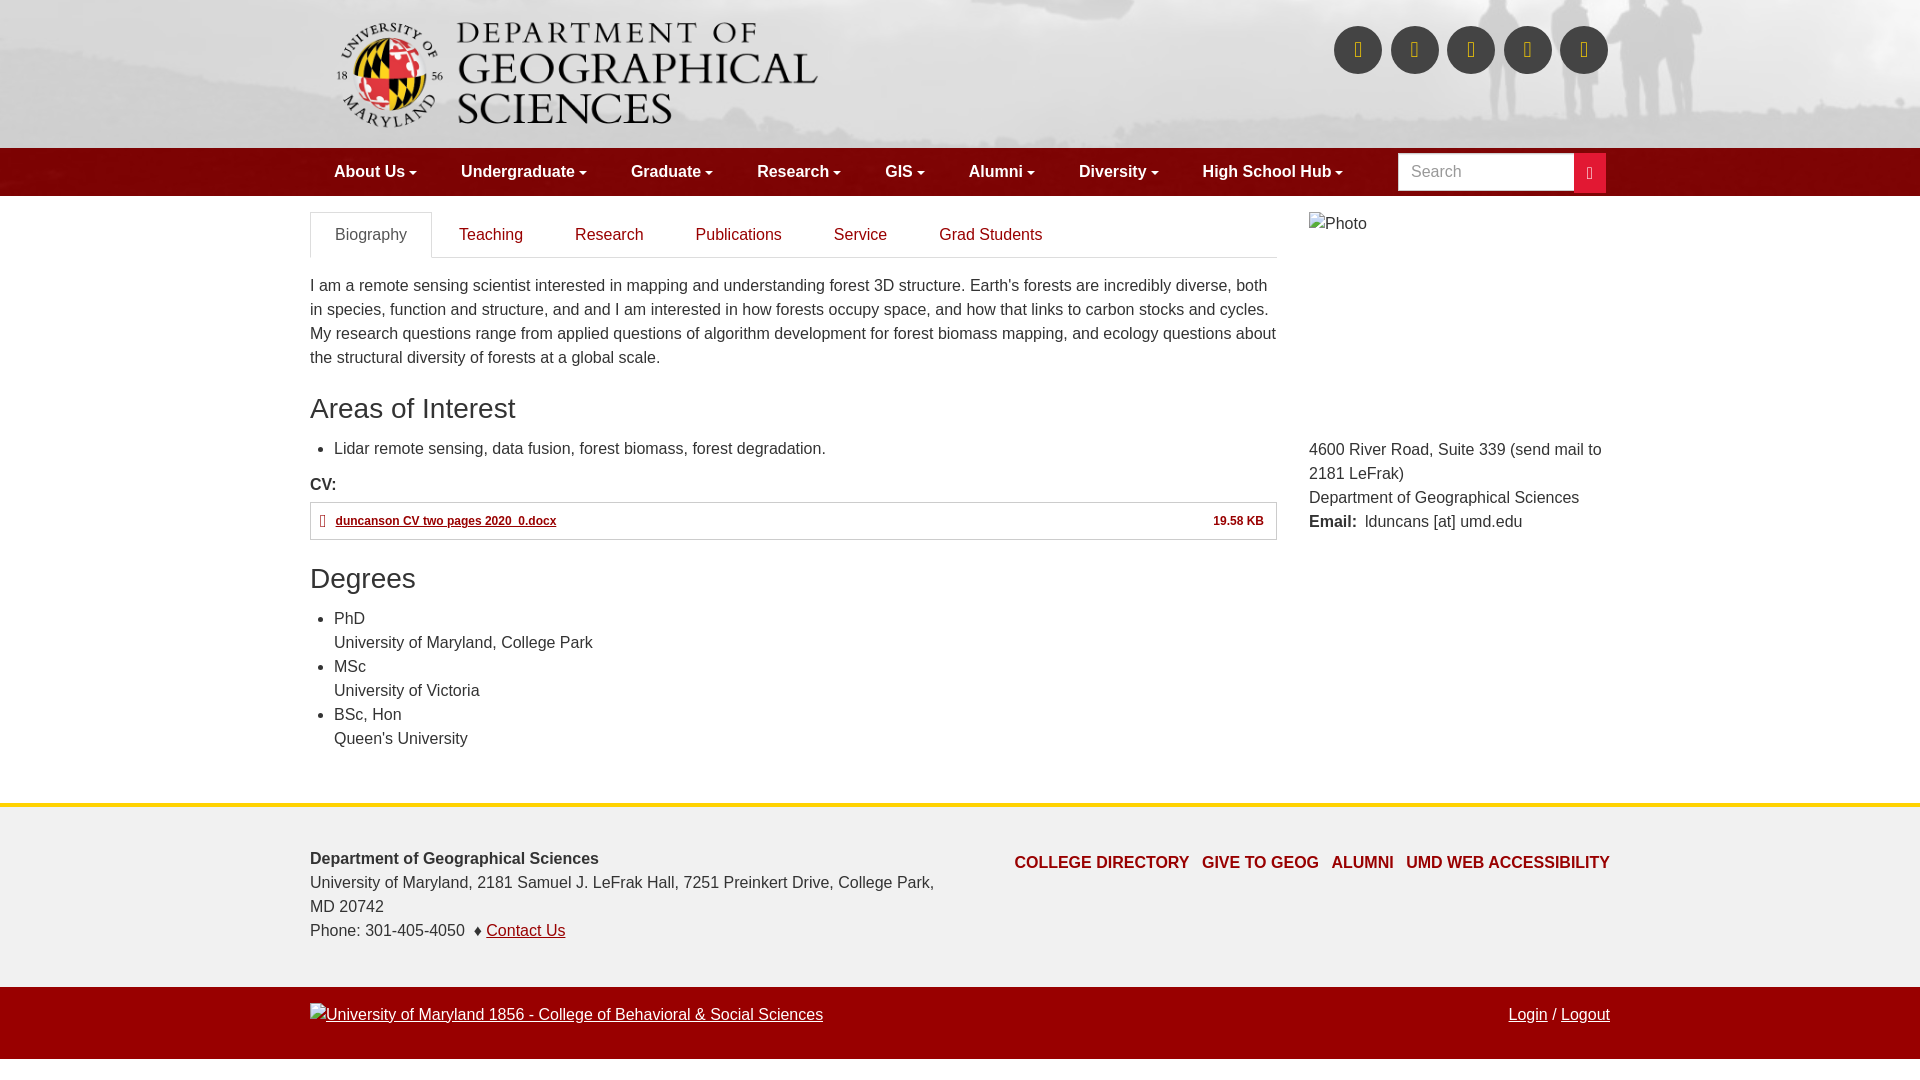 This screenshot has width=1920, height=1080. I want to click on Instagram, so click(1414, 50).